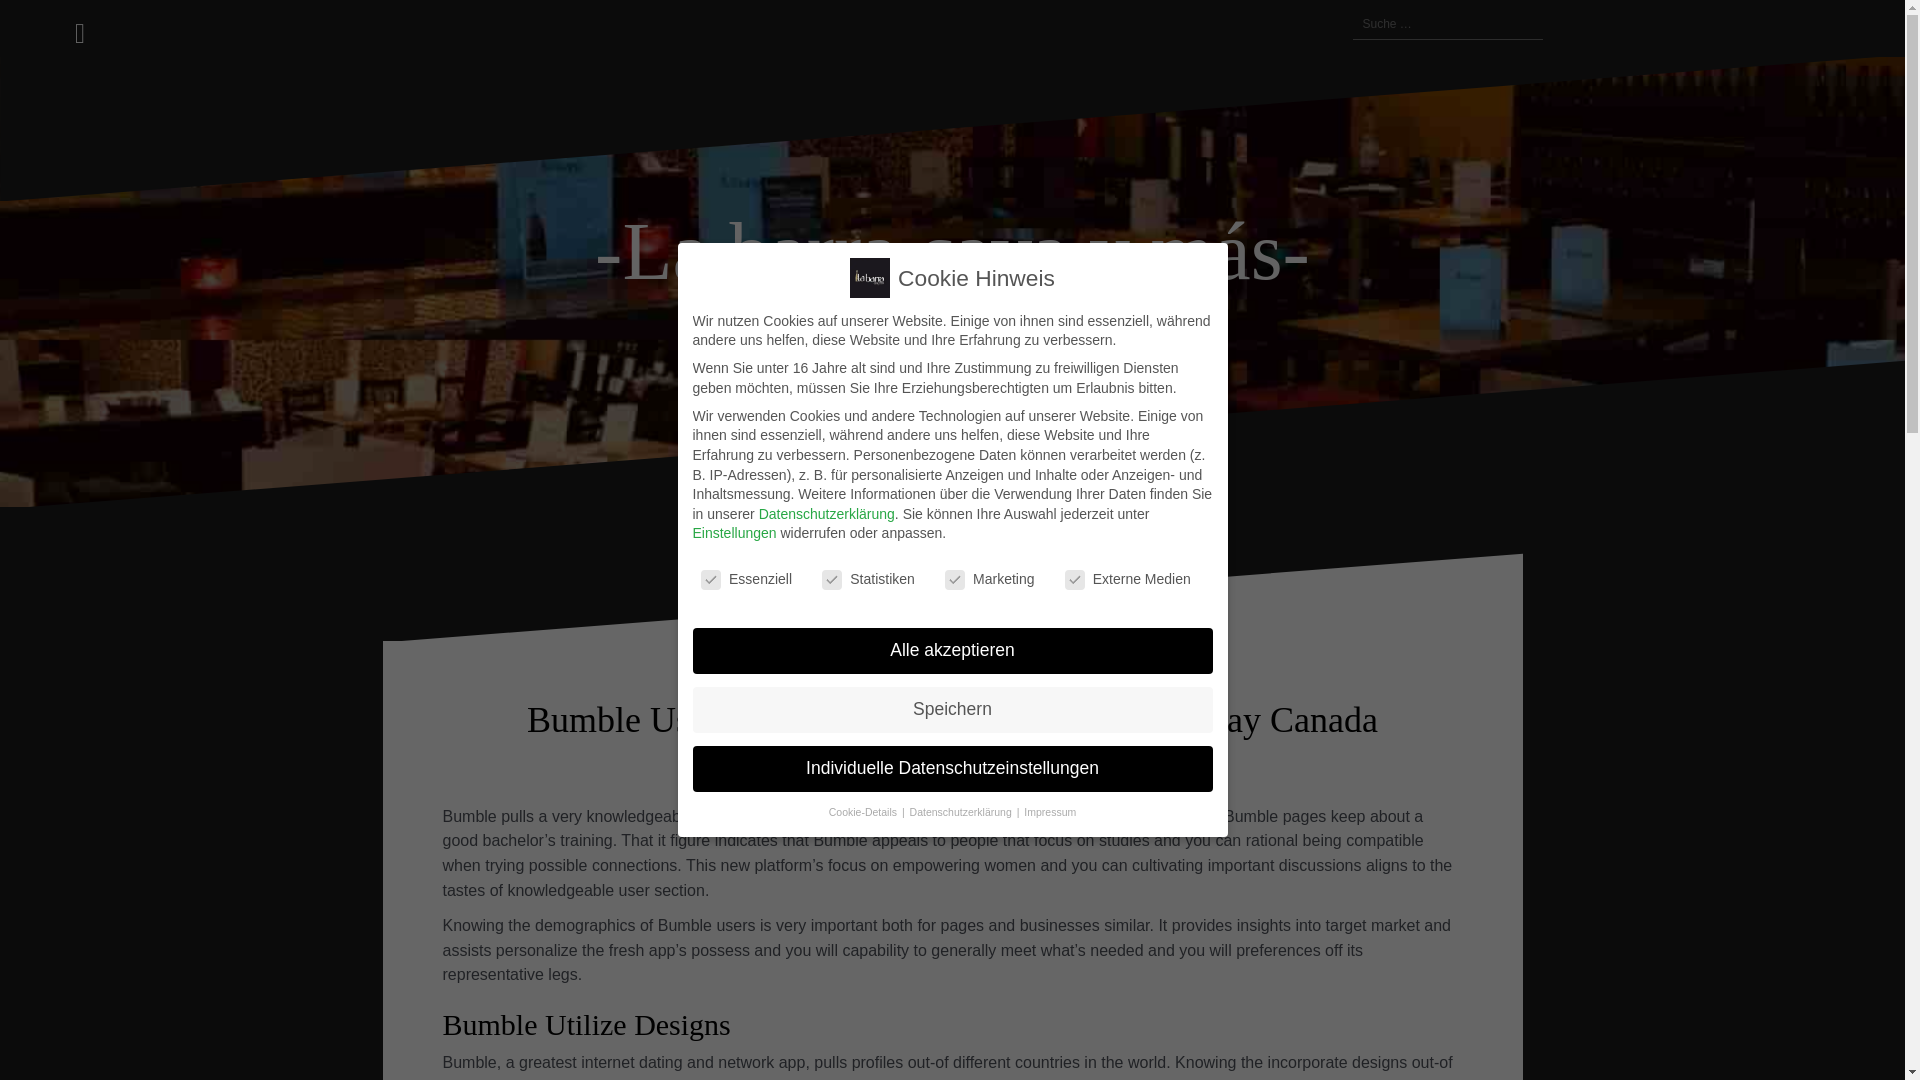  Describe the element at coordinates (1256, 24) in the screenshot. I see `PRESSE` at that location.